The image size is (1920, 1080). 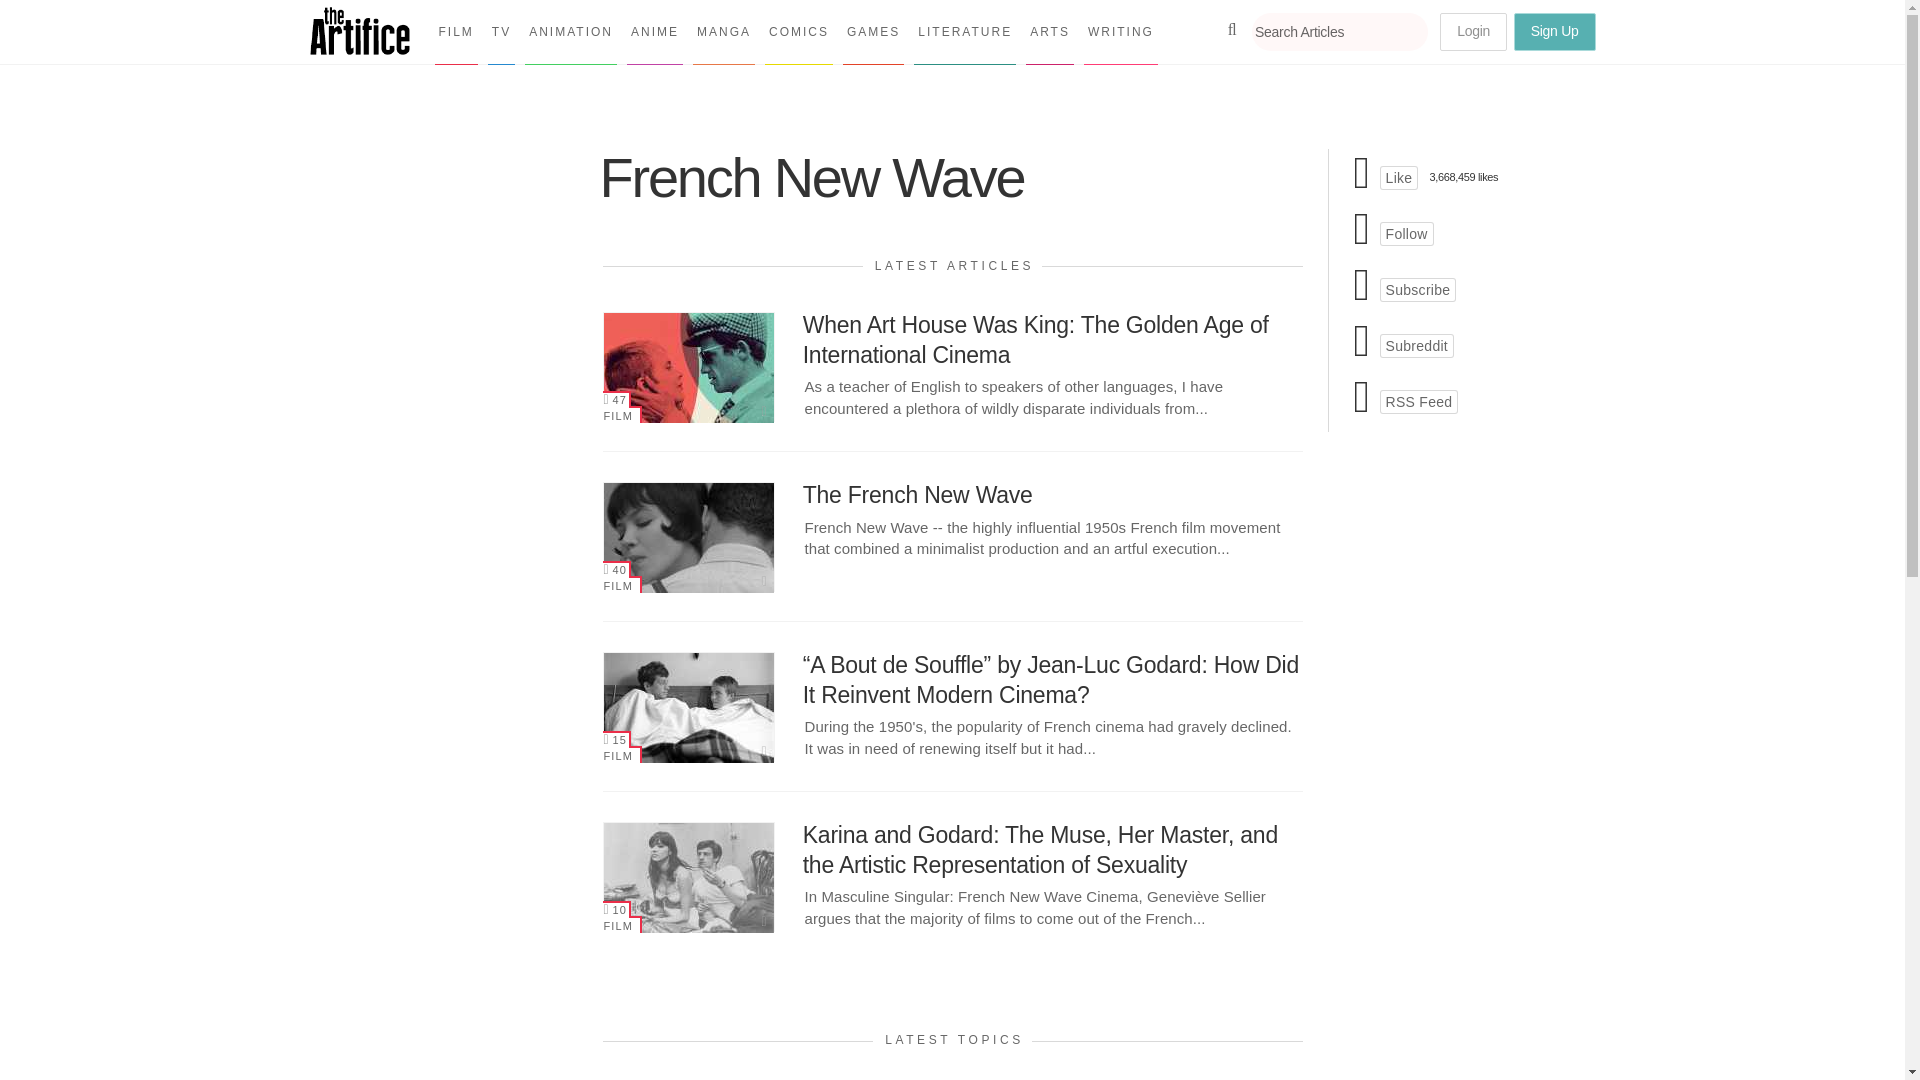 I want to click on 47, so click(x=616, y=399).